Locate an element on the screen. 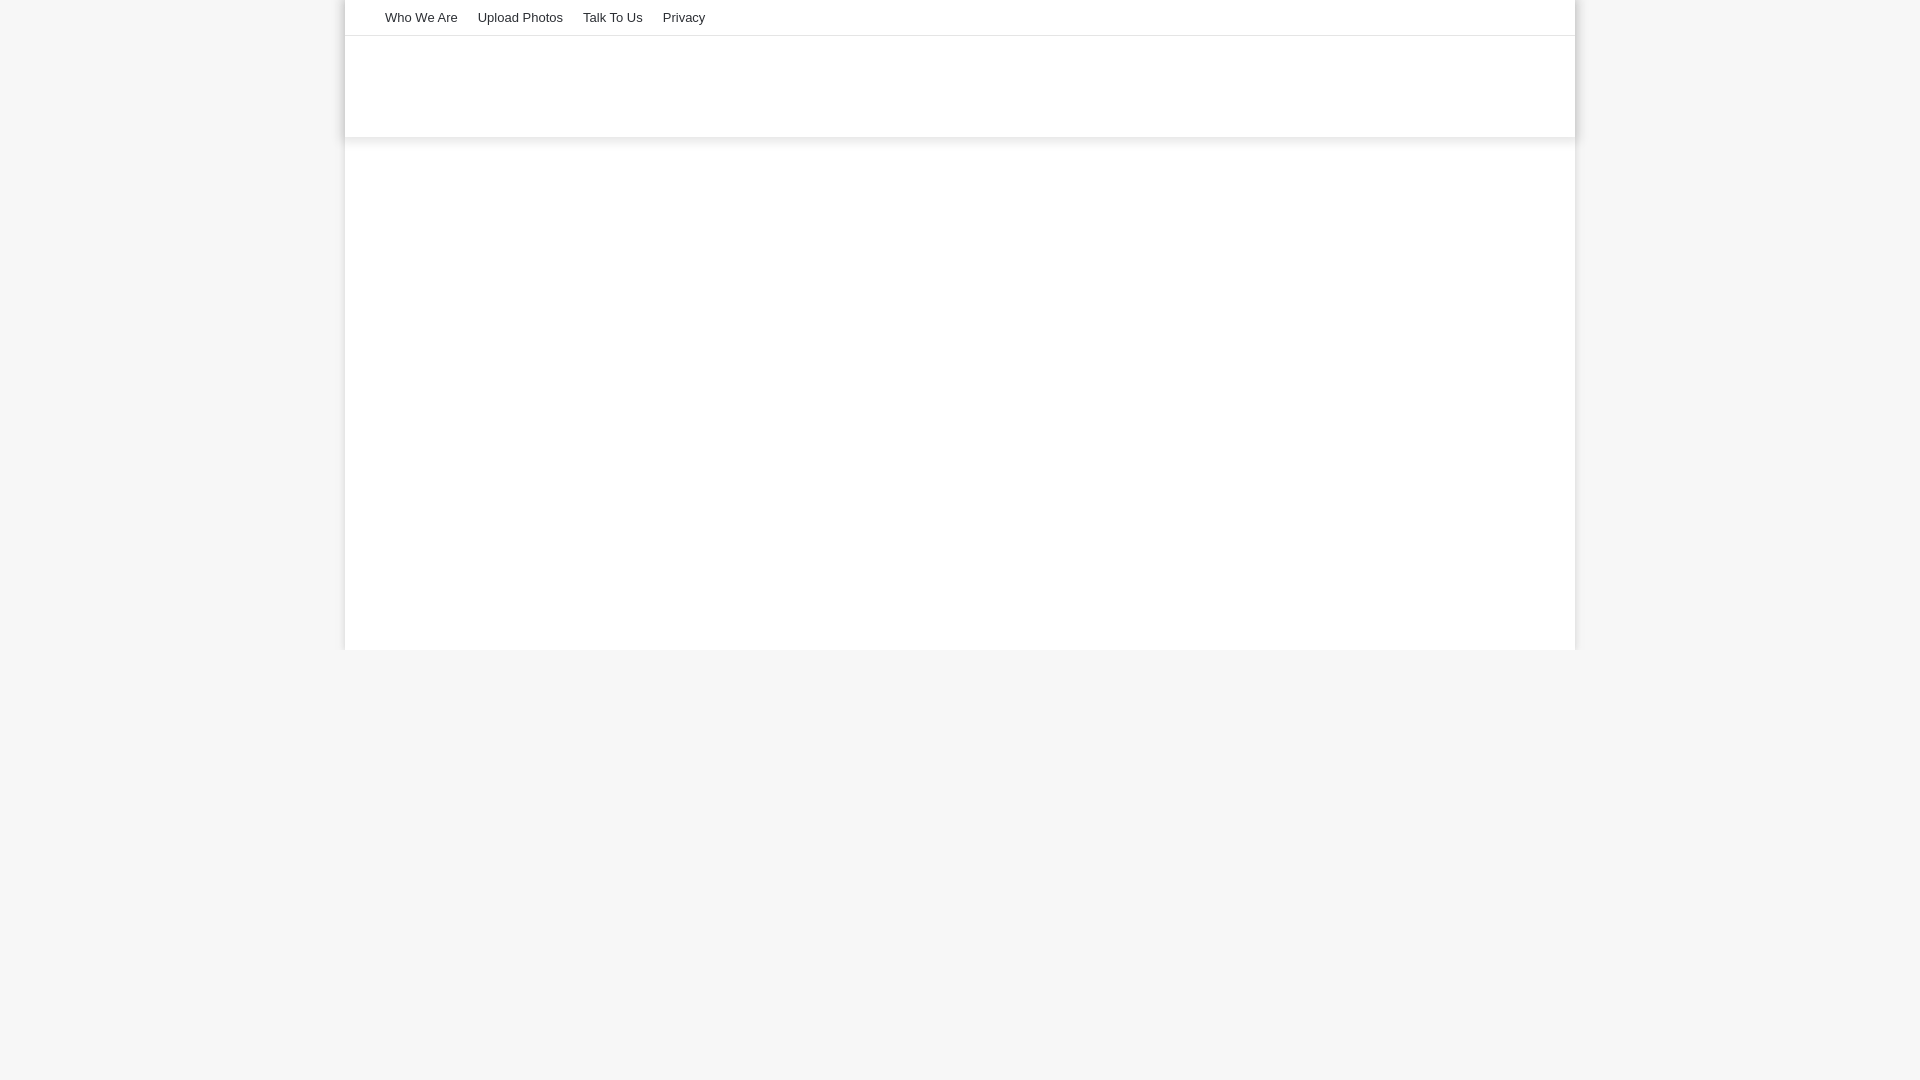 The width and height of the screenshot is (1920, 1080). Instagram is located at coordinates (1530, 17).